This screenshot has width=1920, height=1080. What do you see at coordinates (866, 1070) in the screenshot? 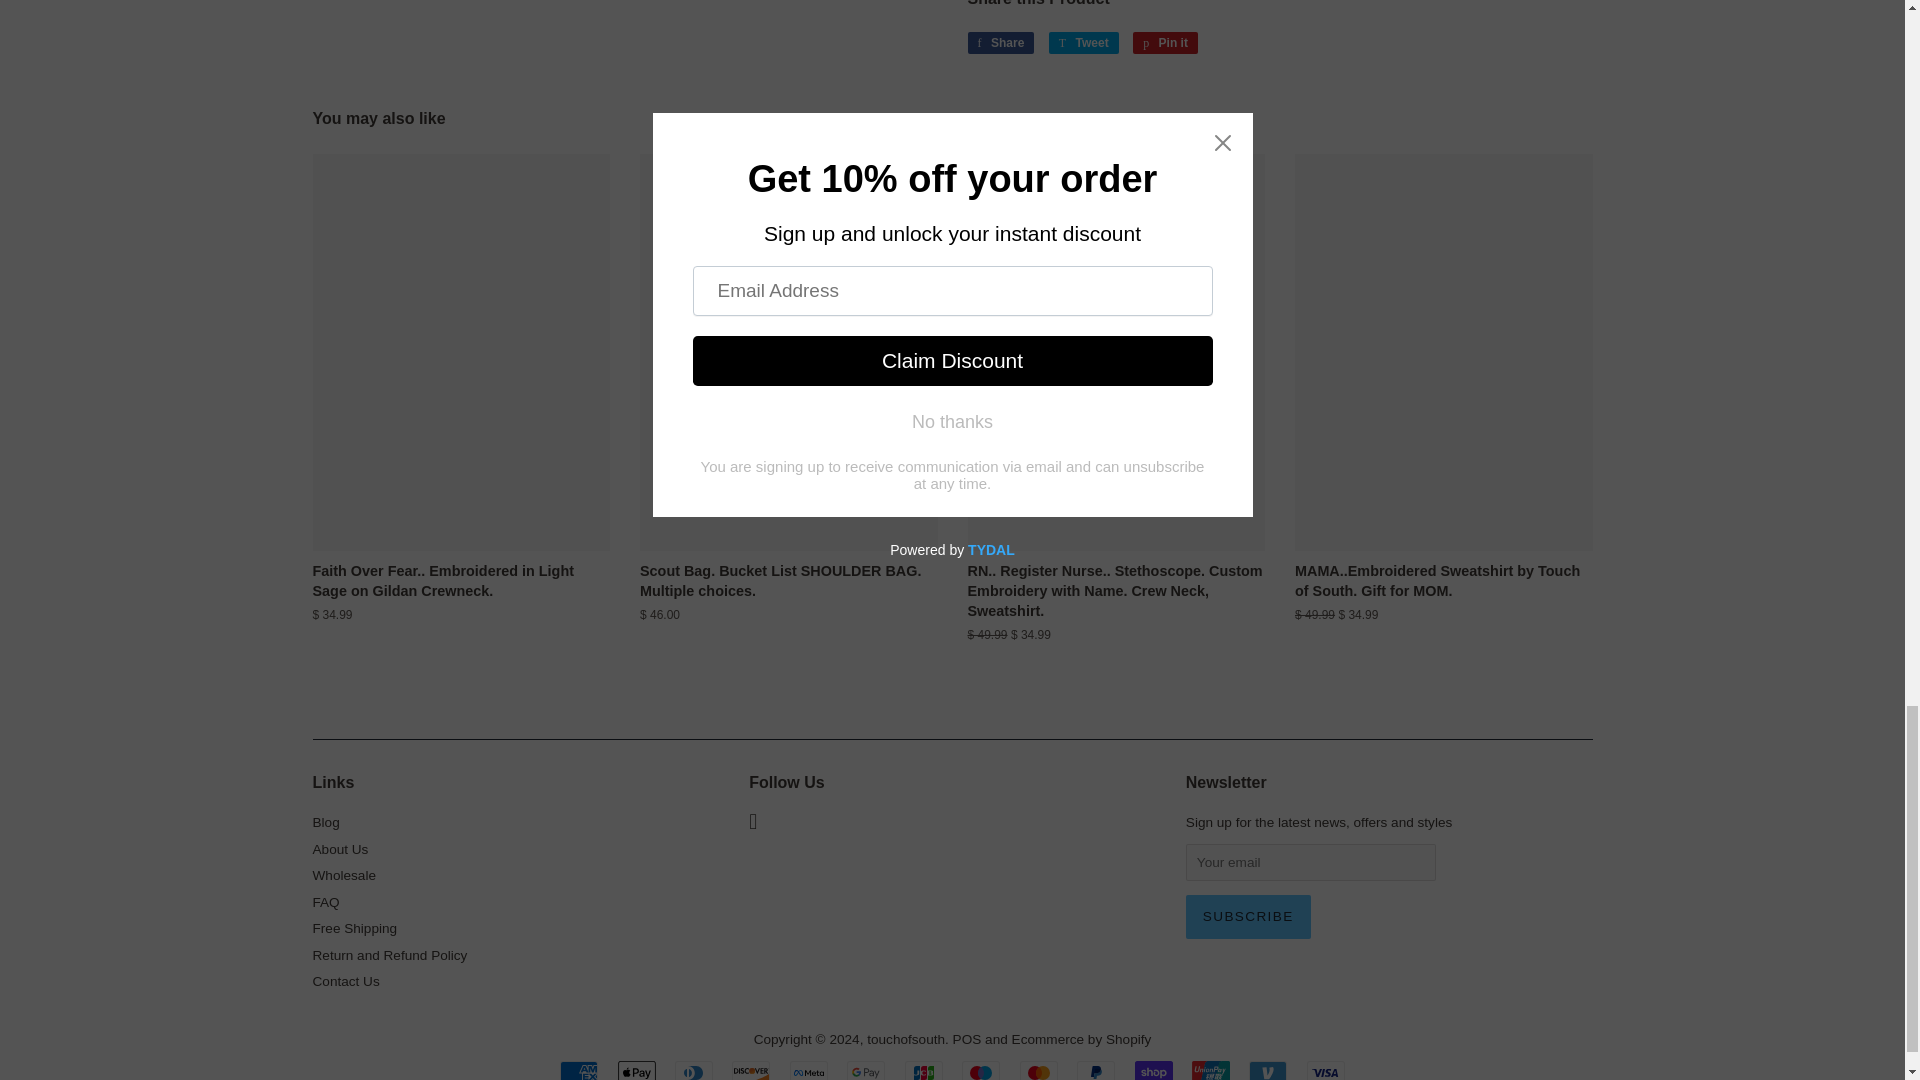
I see `Google Pay` at bounding box center [866, 1070].